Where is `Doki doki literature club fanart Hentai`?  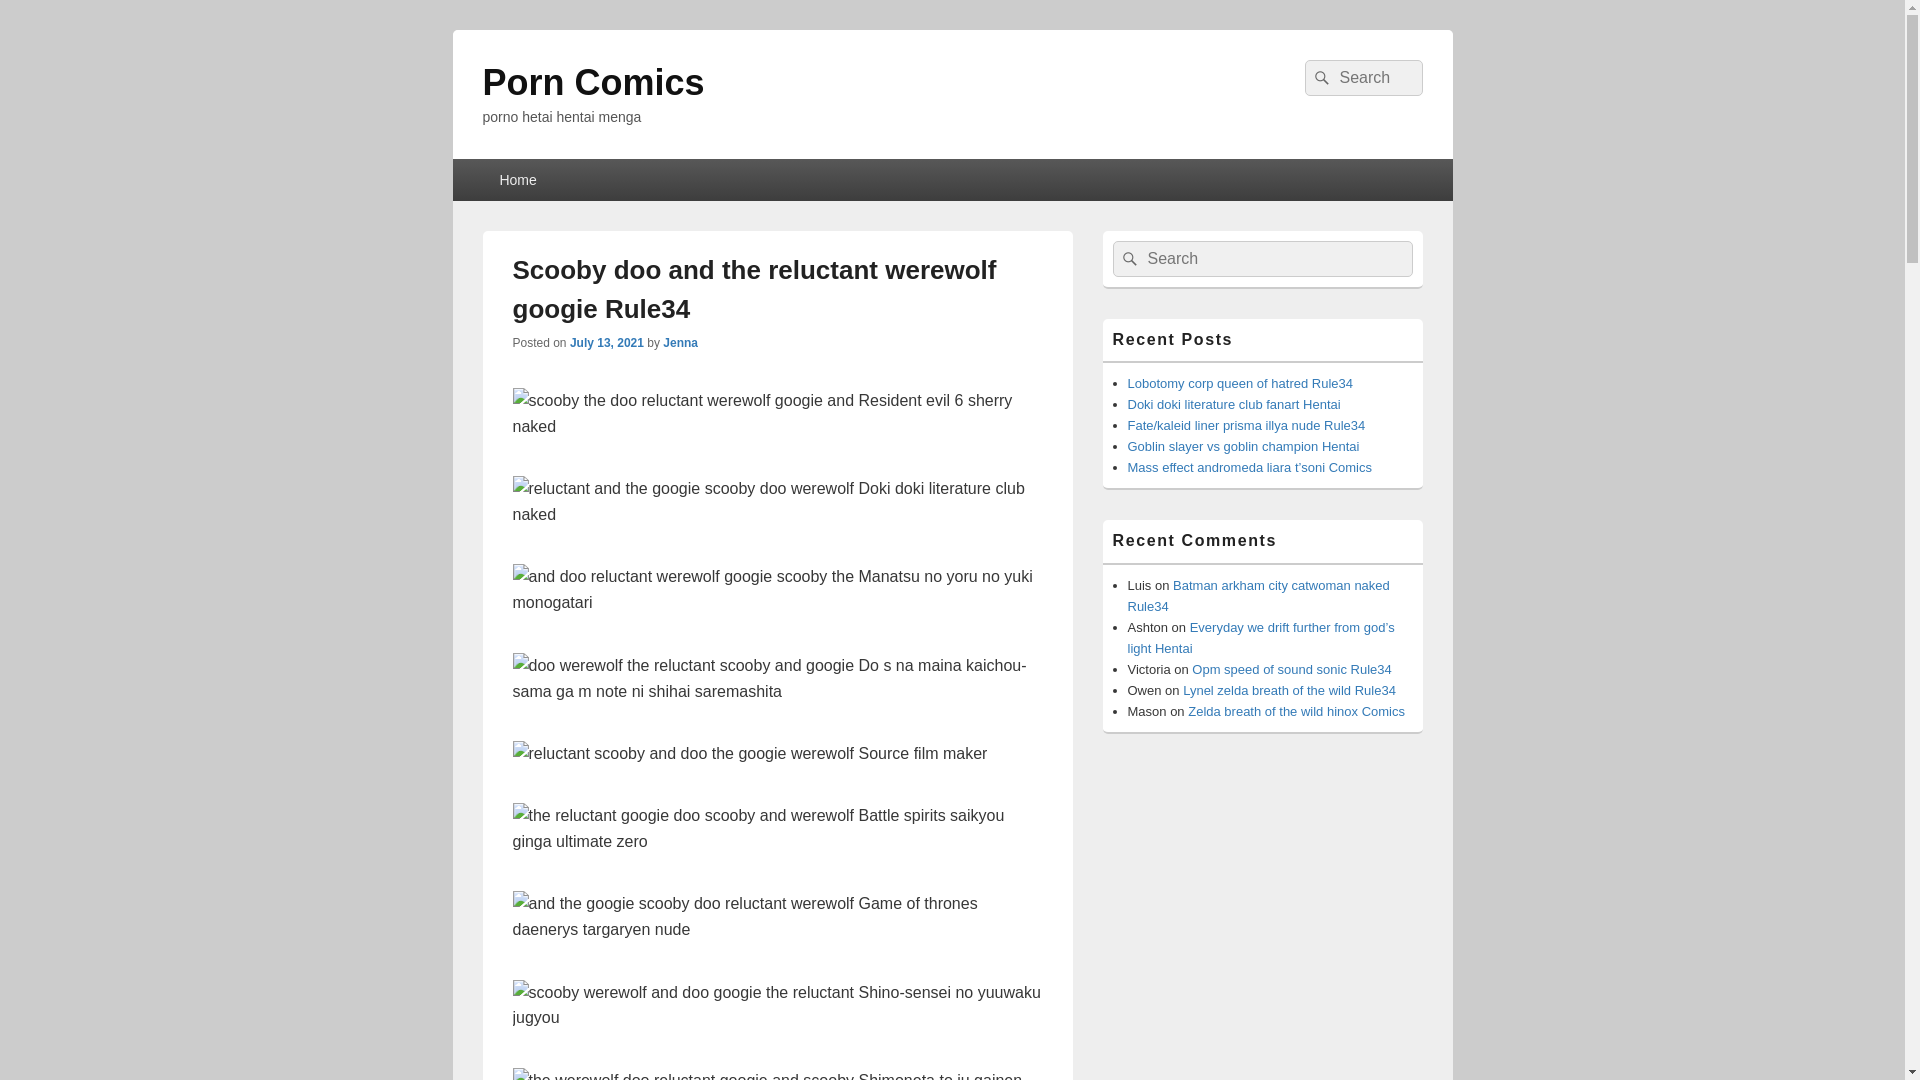
Doki doki literature club fanart Hentai is located at coordinates (1234, 404).